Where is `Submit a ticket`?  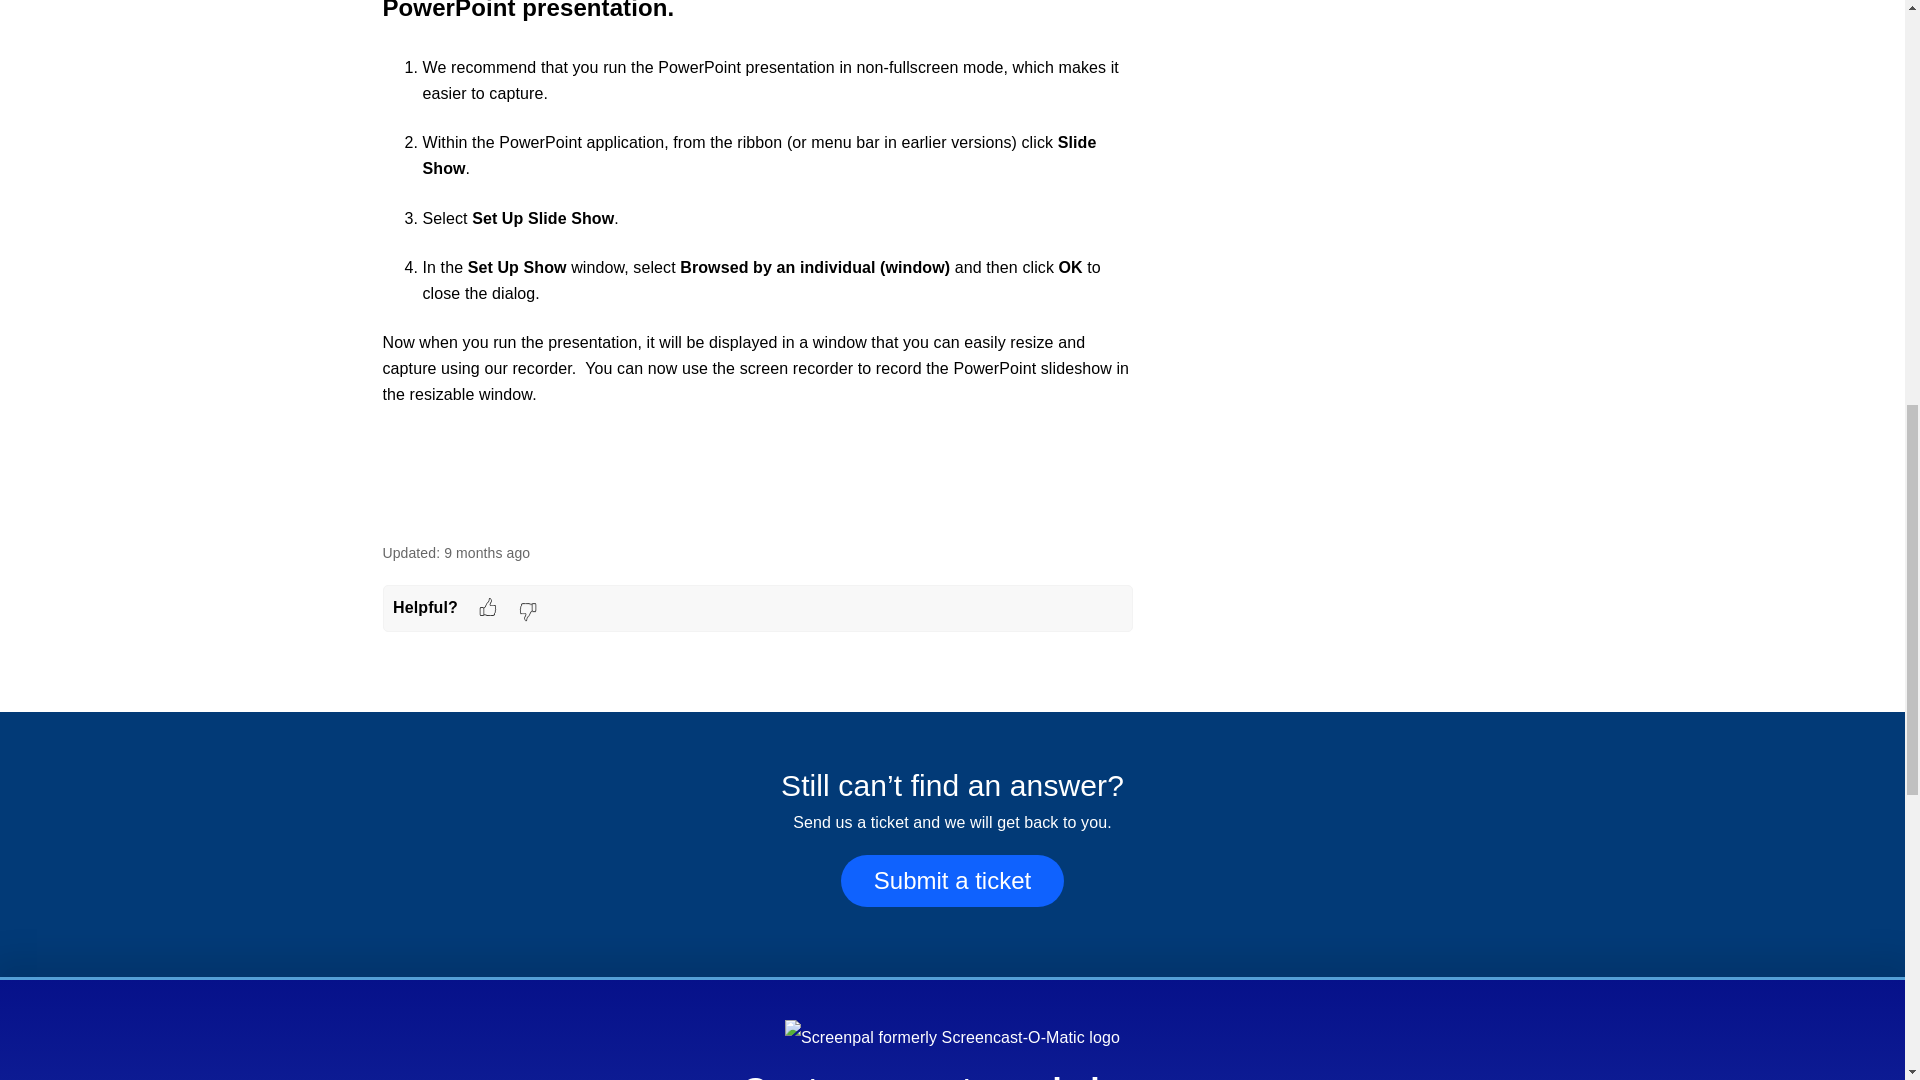 Submit a ticket is located at coordinates (952, 881).